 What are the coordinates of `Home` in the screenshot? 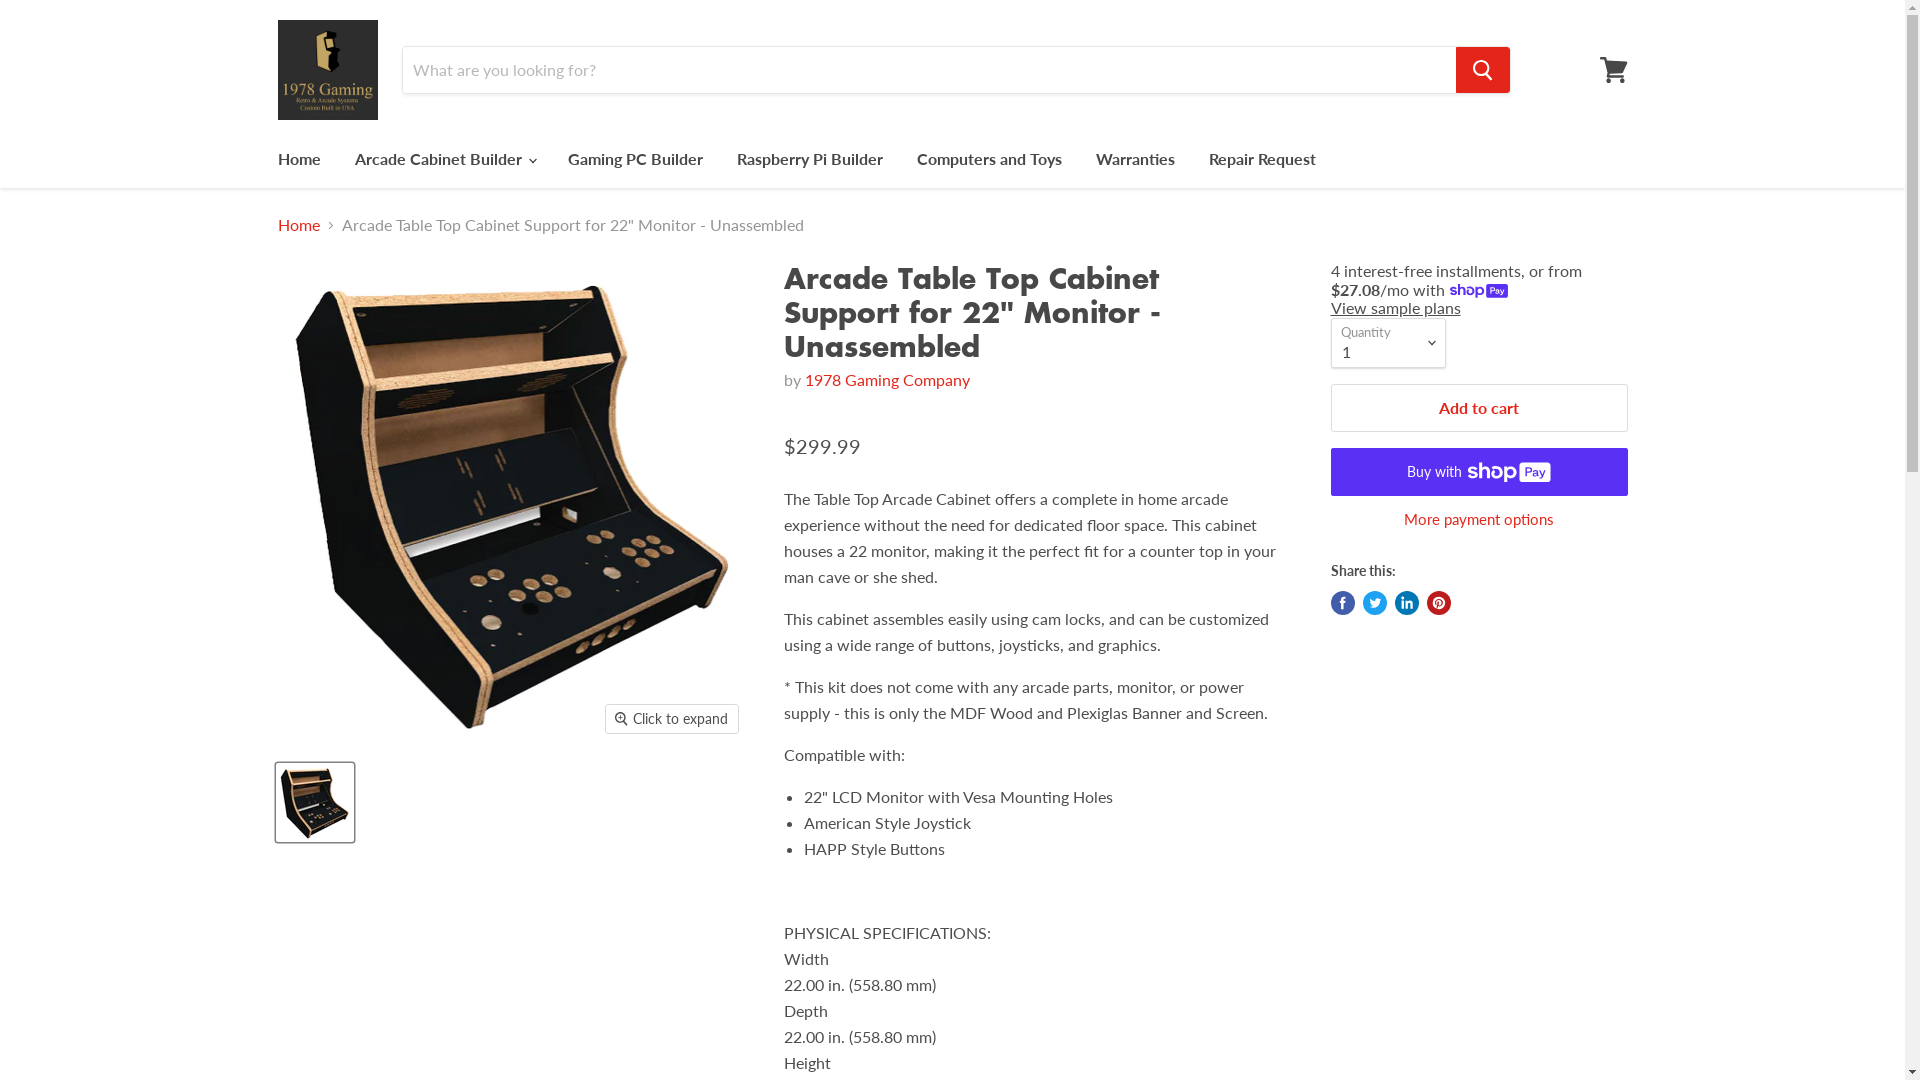 It's located at (298, 159).